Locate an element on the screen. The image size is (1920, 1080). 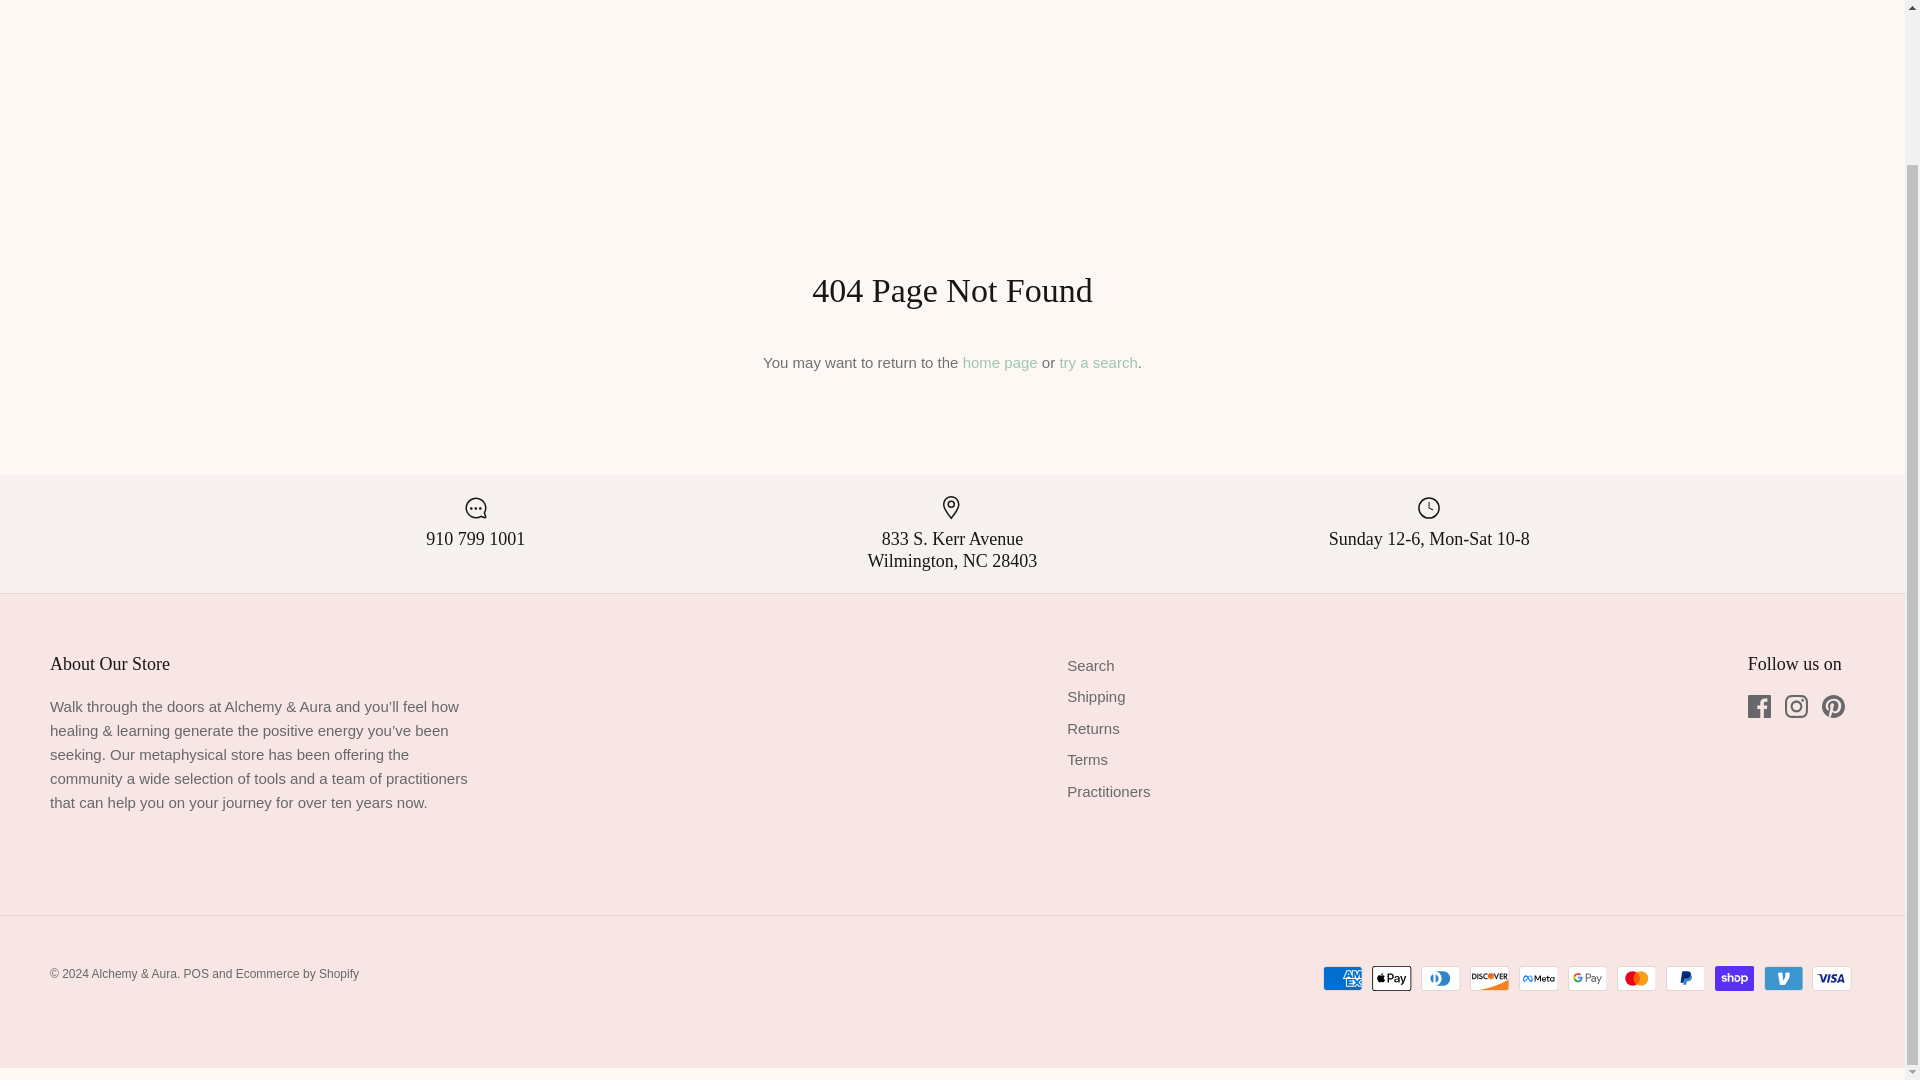
Apple Pay is located at coordinates (1392, 978).